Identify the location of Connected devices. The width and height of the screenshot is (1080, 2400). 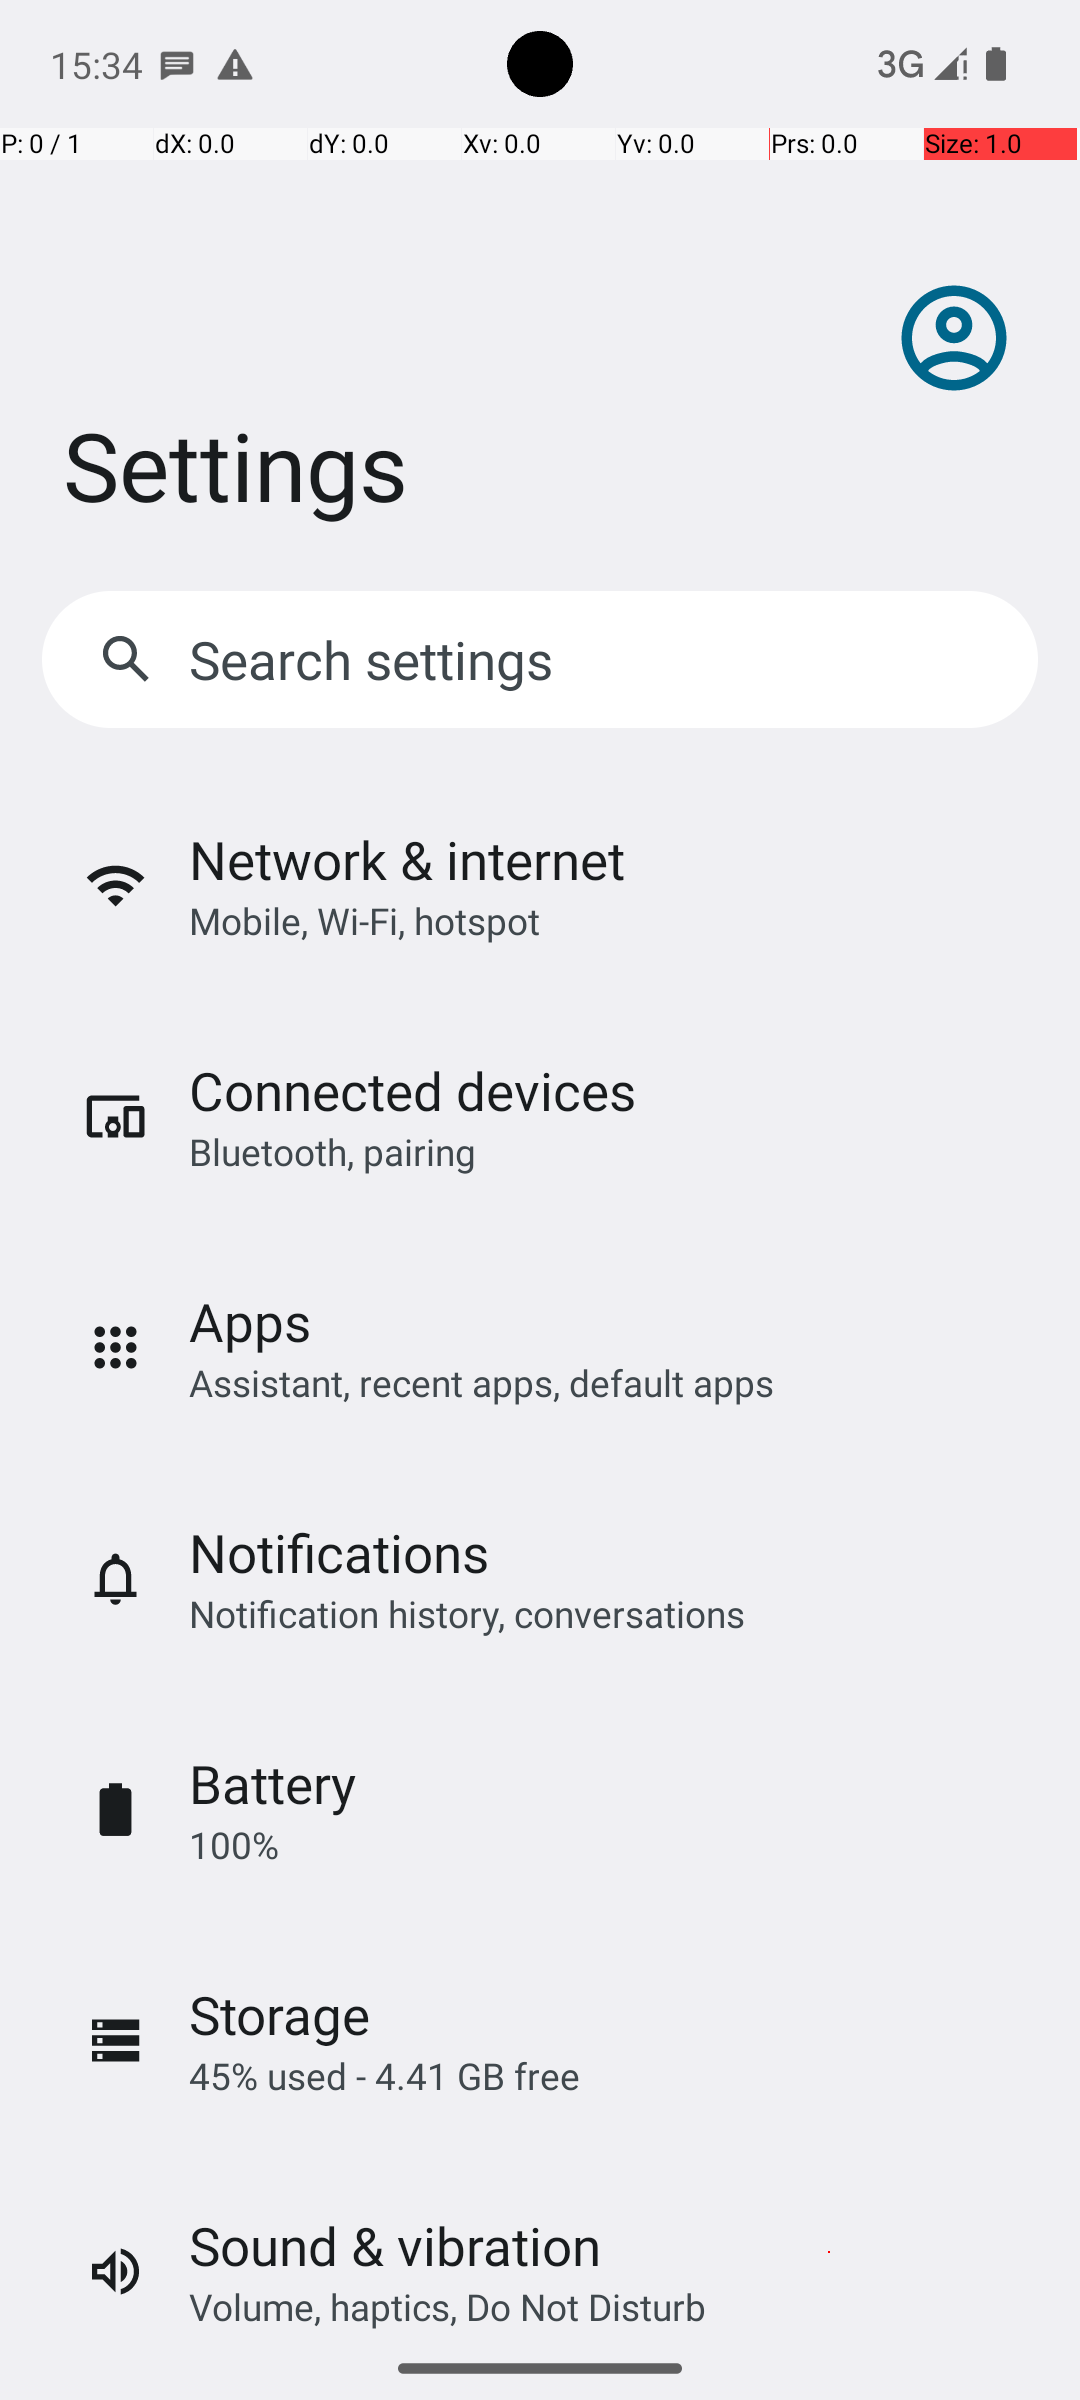
(412, 1090).